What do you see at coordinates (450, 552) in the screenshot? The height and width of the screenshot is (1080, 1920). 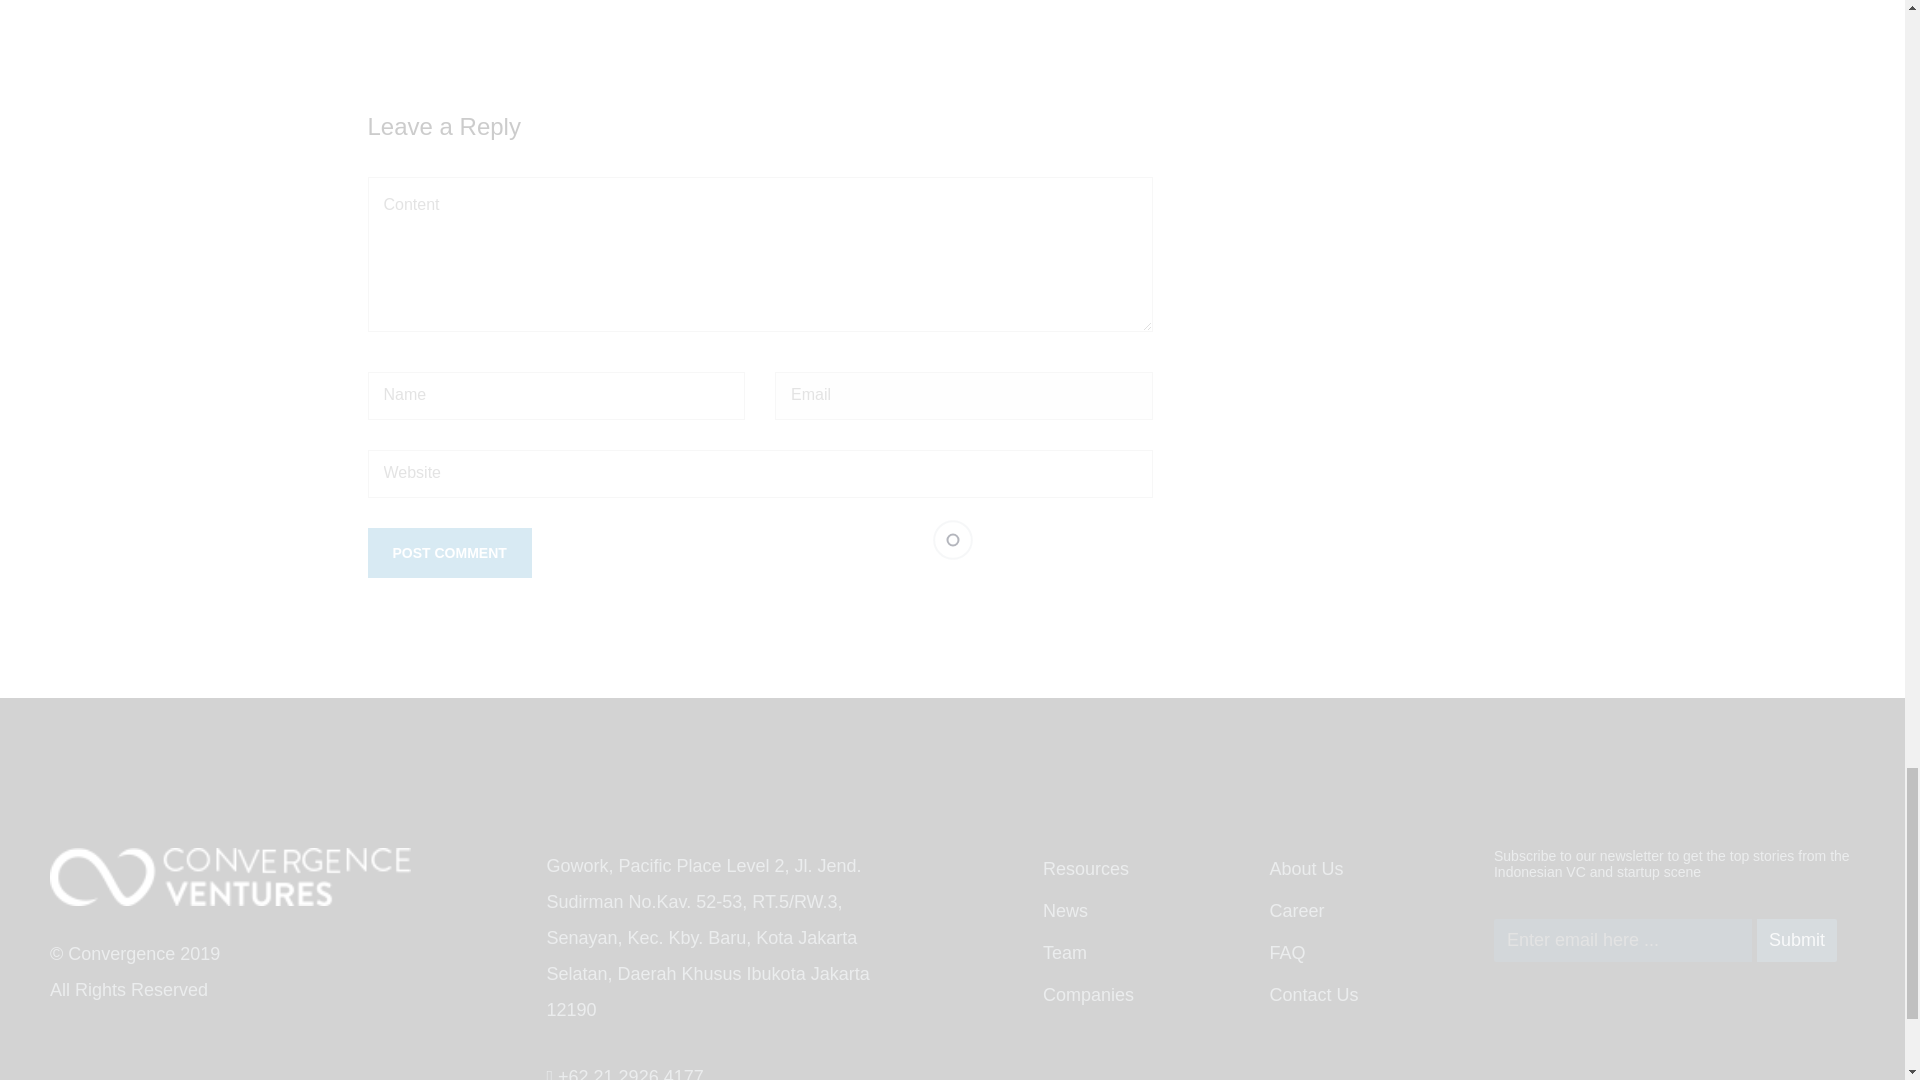 I see `Post Comment` at bounding box center [450, 552].